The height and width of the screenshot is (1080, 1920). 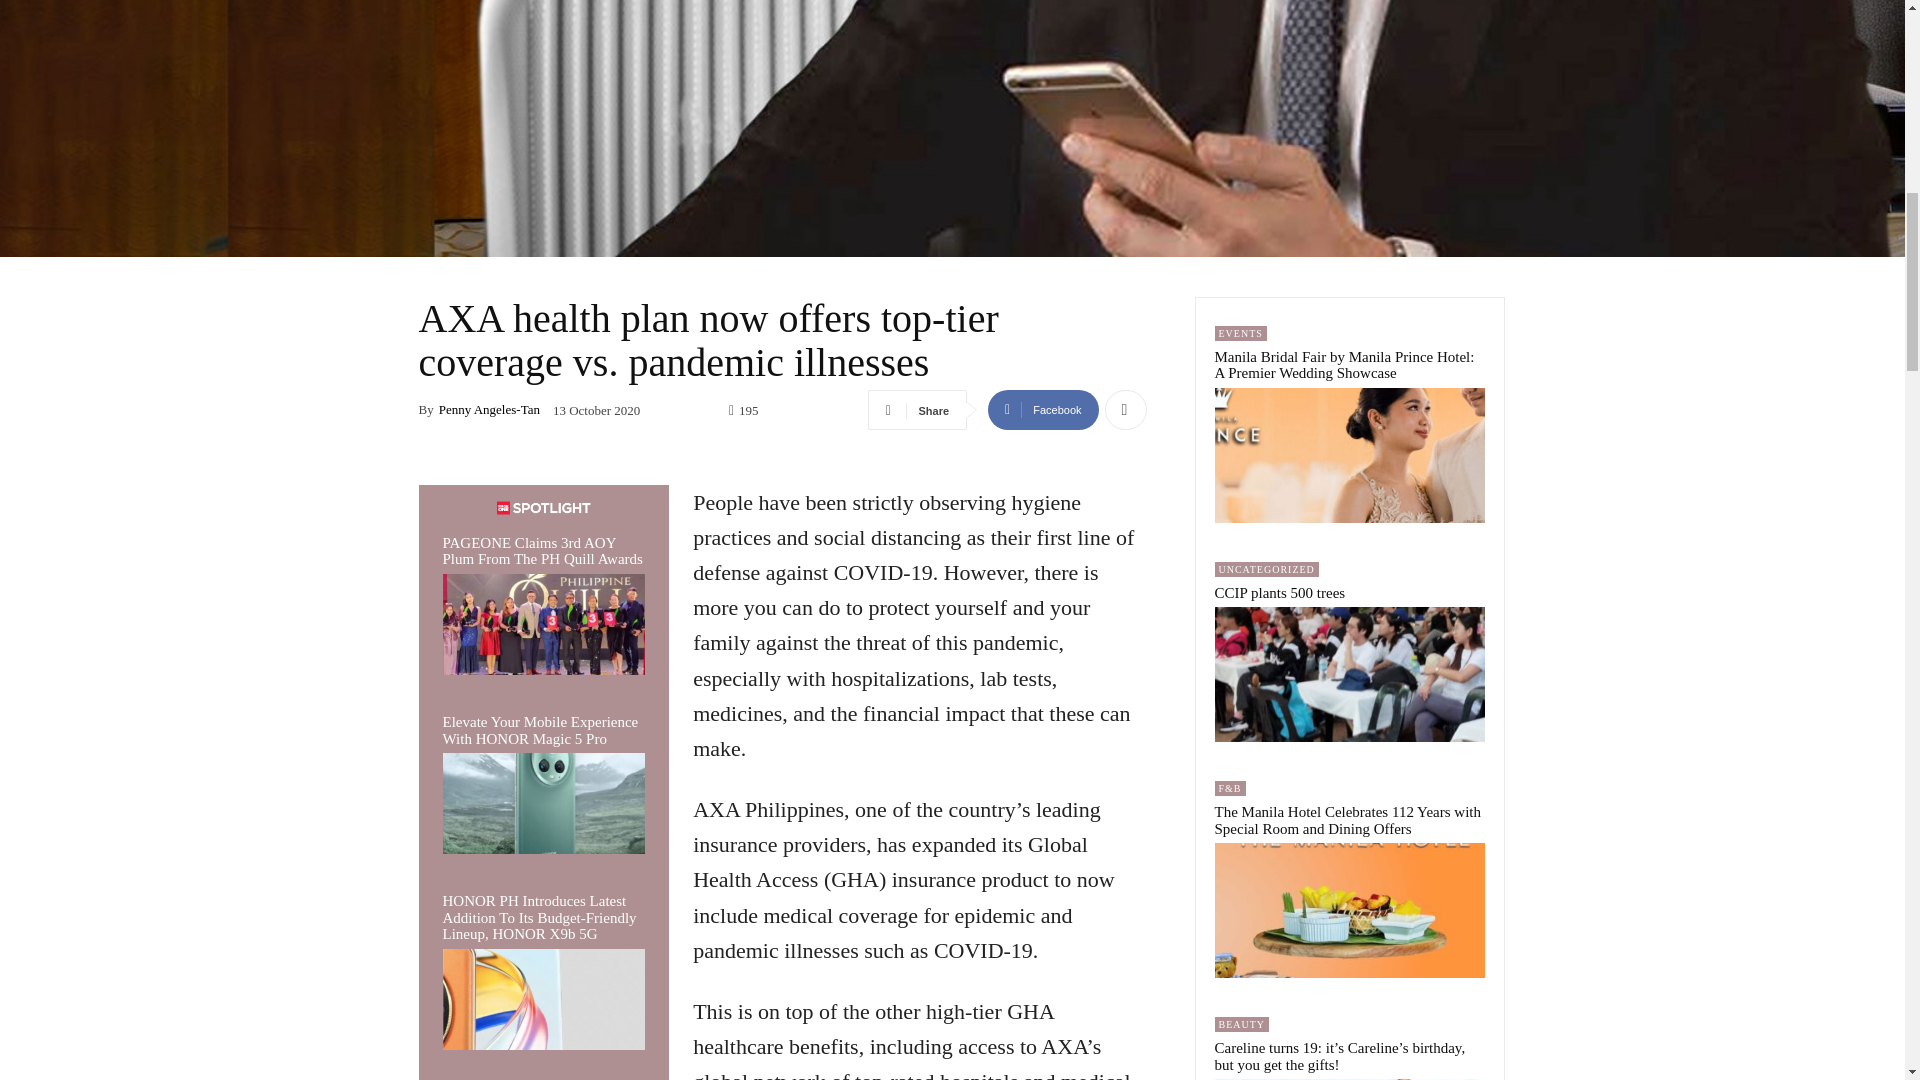 What do you see at coordinates (541, 551) in the screenshot?
I see `PAGEONE Claims 3rd AOY Plum From The PH Quill Awards` at bounding box center [541, 551].